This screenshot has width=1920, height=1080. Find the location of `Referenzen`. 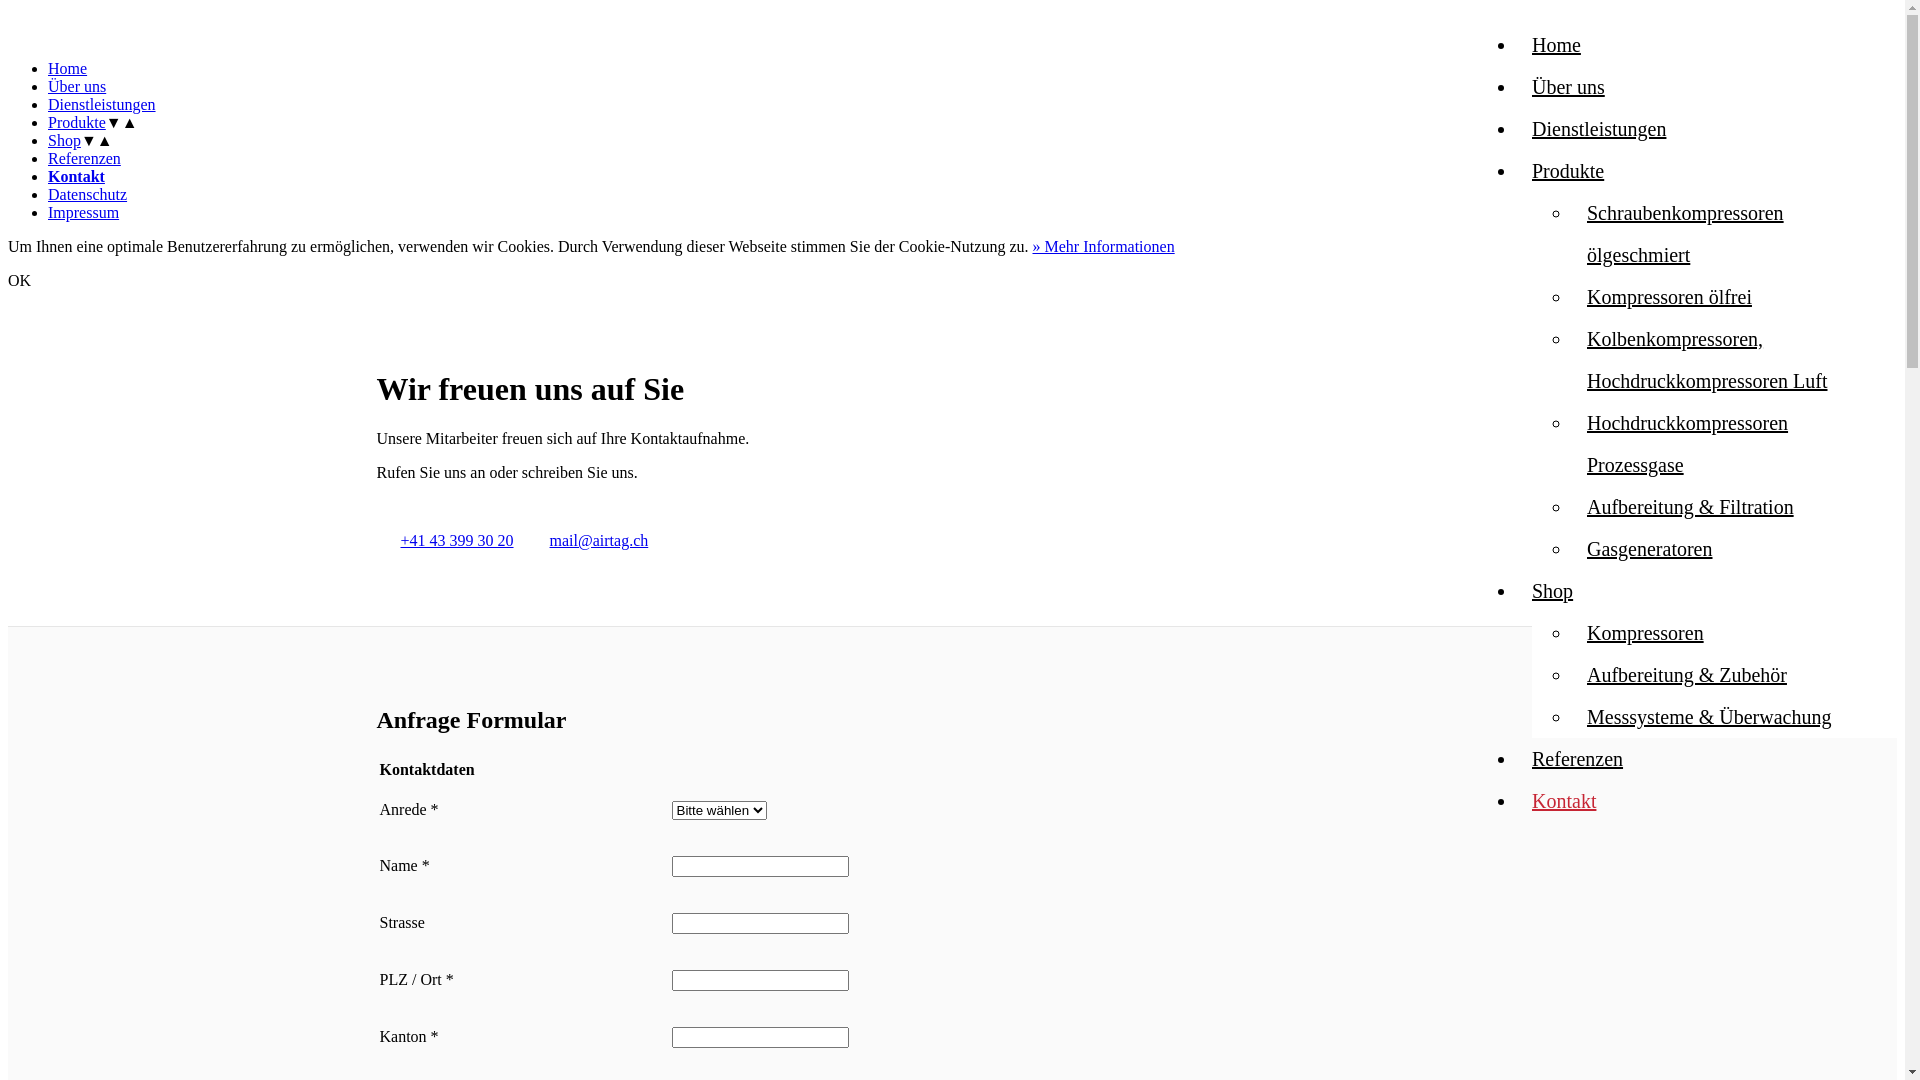

Referenzen is located at coordinates (84, 158).